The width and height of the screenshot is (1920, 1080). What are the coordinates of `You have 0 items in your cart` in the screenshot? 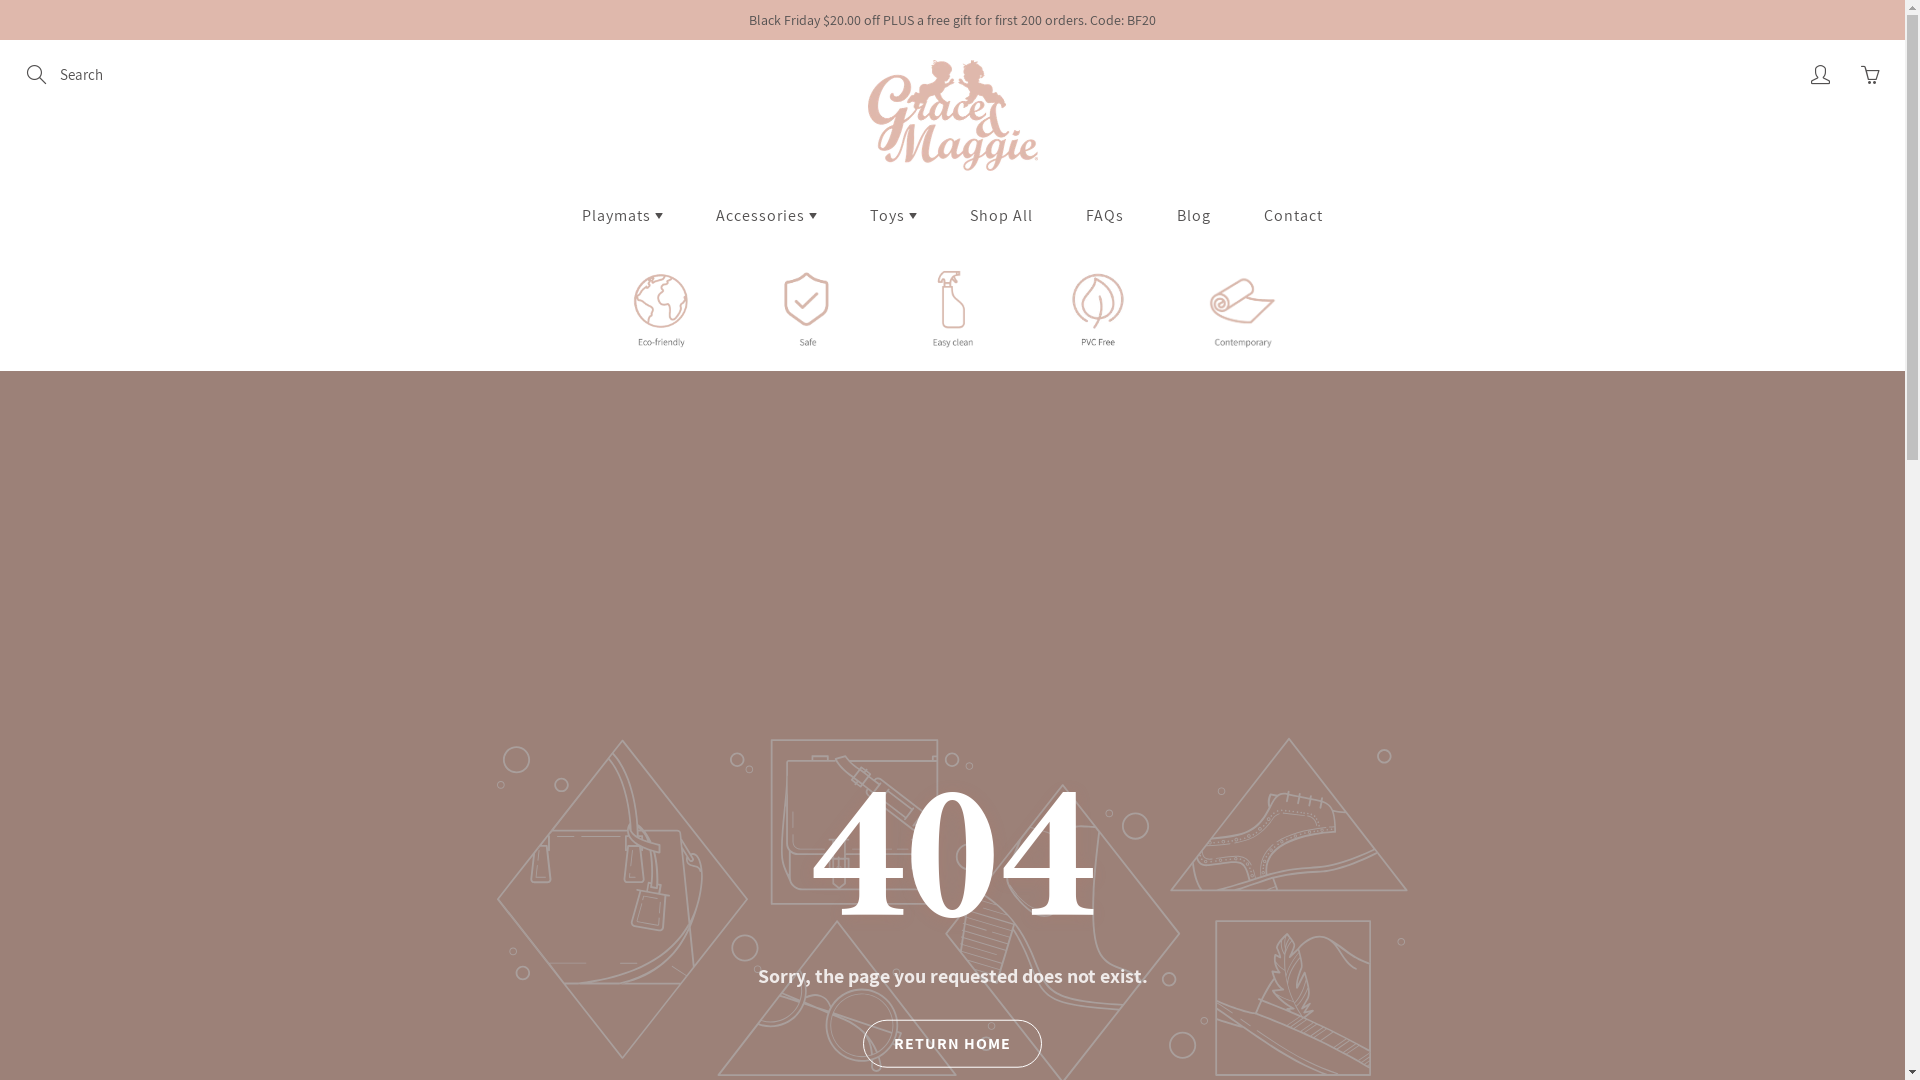 It's located at (1870, 75).